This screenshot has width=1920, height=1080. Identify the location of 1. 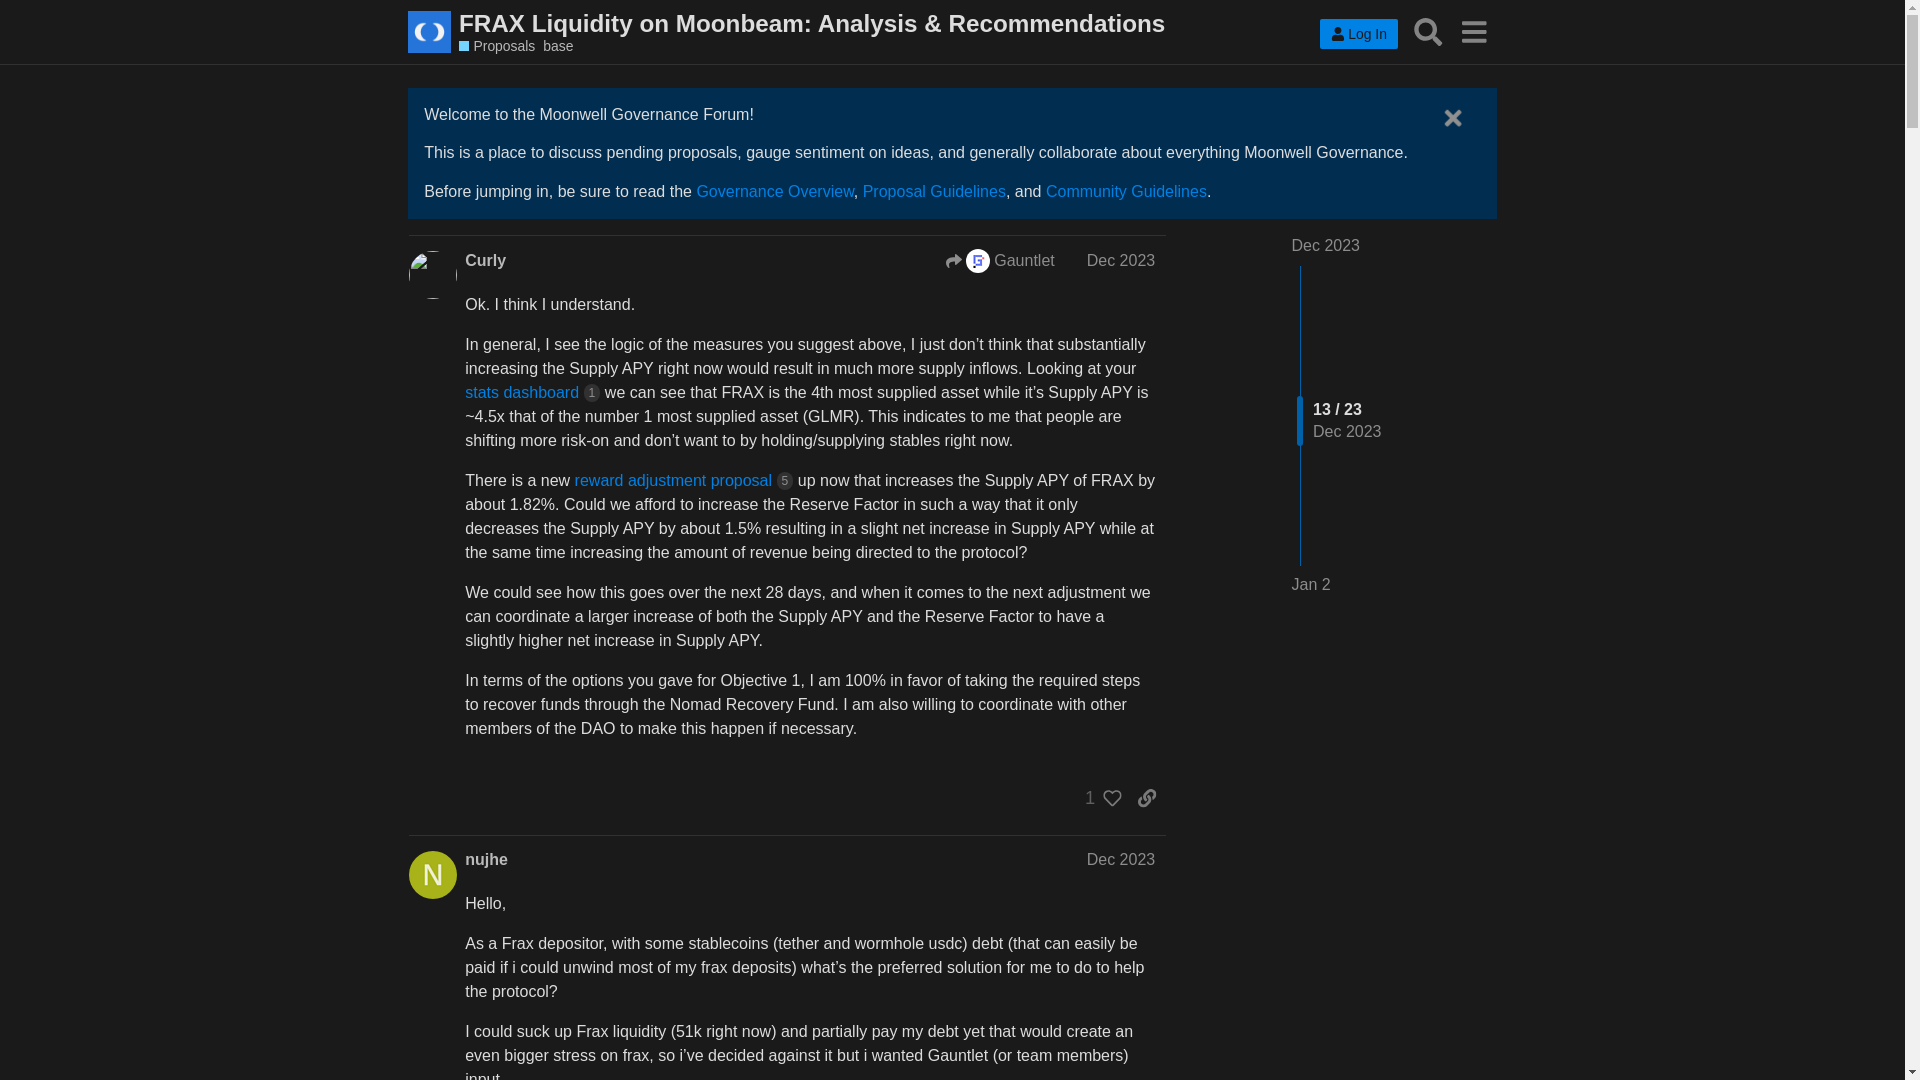
(1098, 798).